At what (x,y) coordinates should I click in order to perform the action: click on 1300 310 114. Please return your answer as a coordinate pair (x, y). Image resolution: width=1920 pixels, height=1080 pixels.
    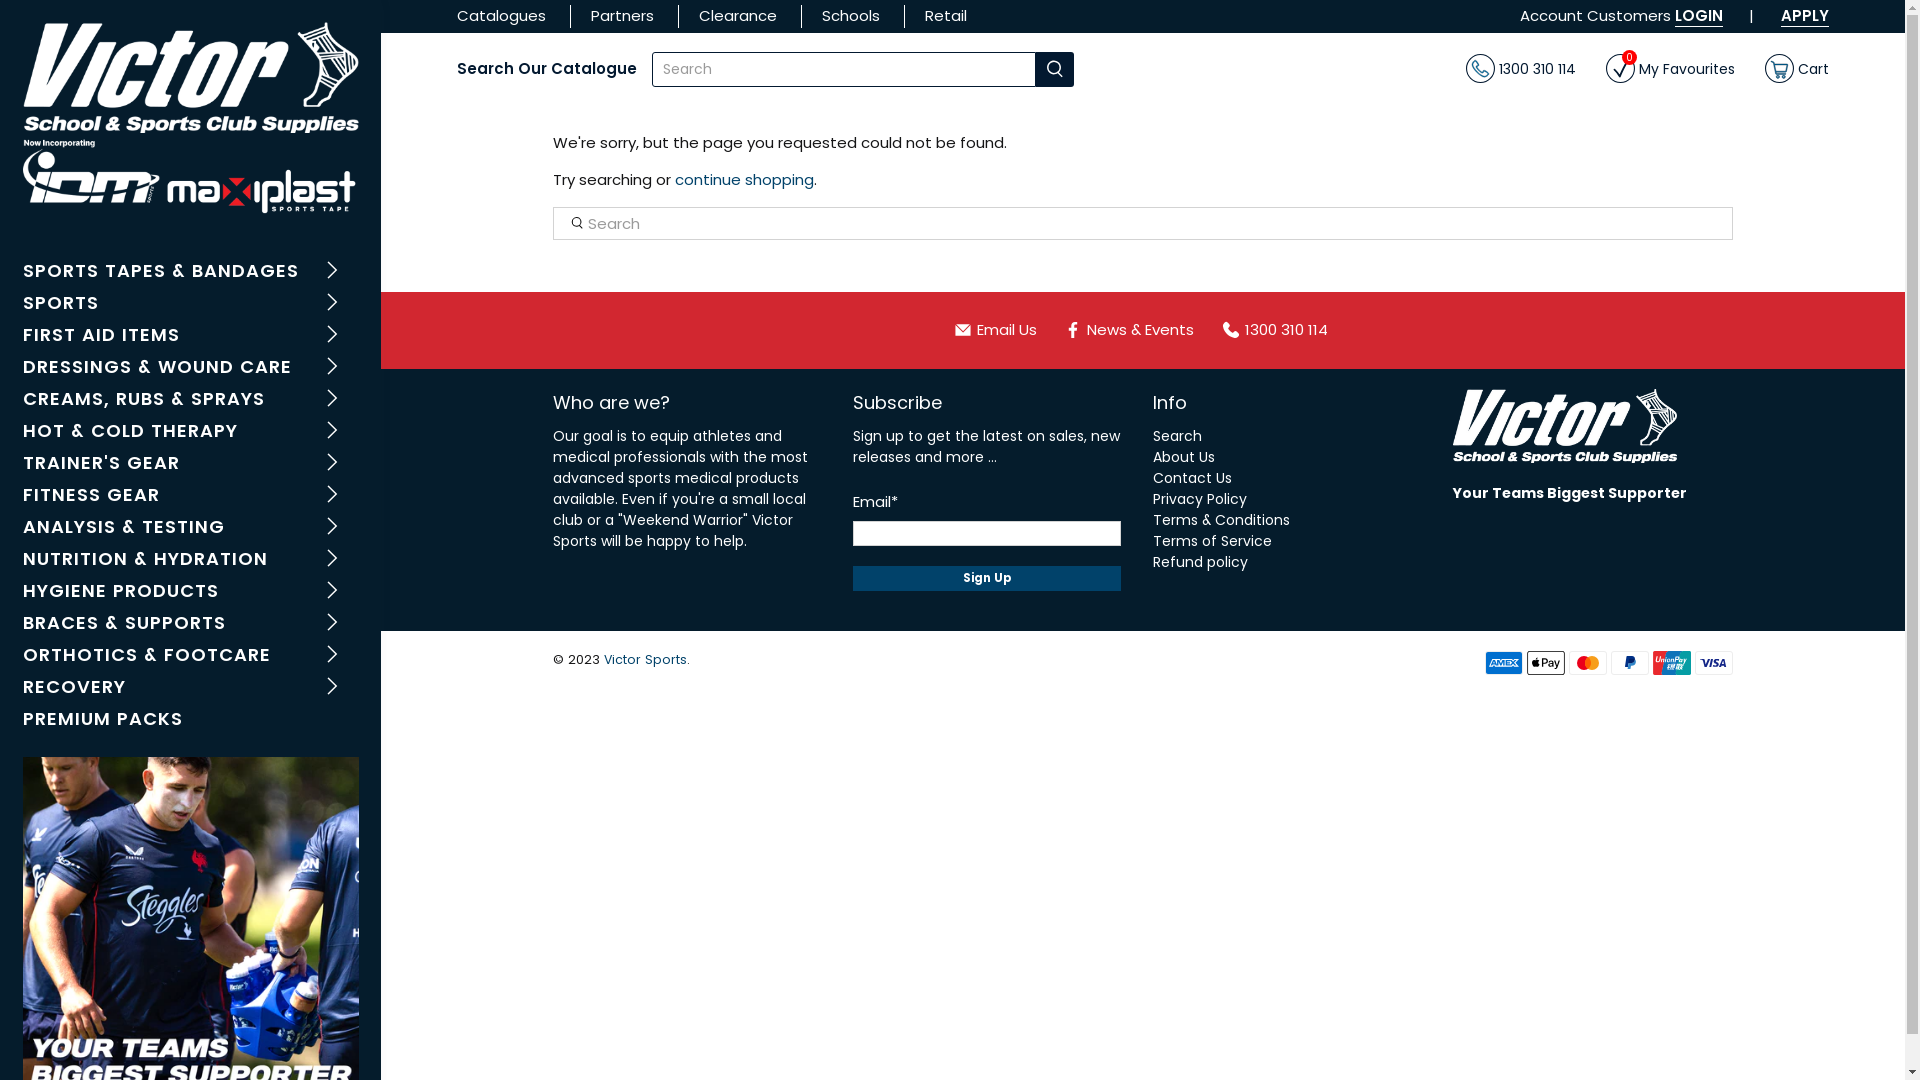
    Looking at the image, I should click on (1271, 330).